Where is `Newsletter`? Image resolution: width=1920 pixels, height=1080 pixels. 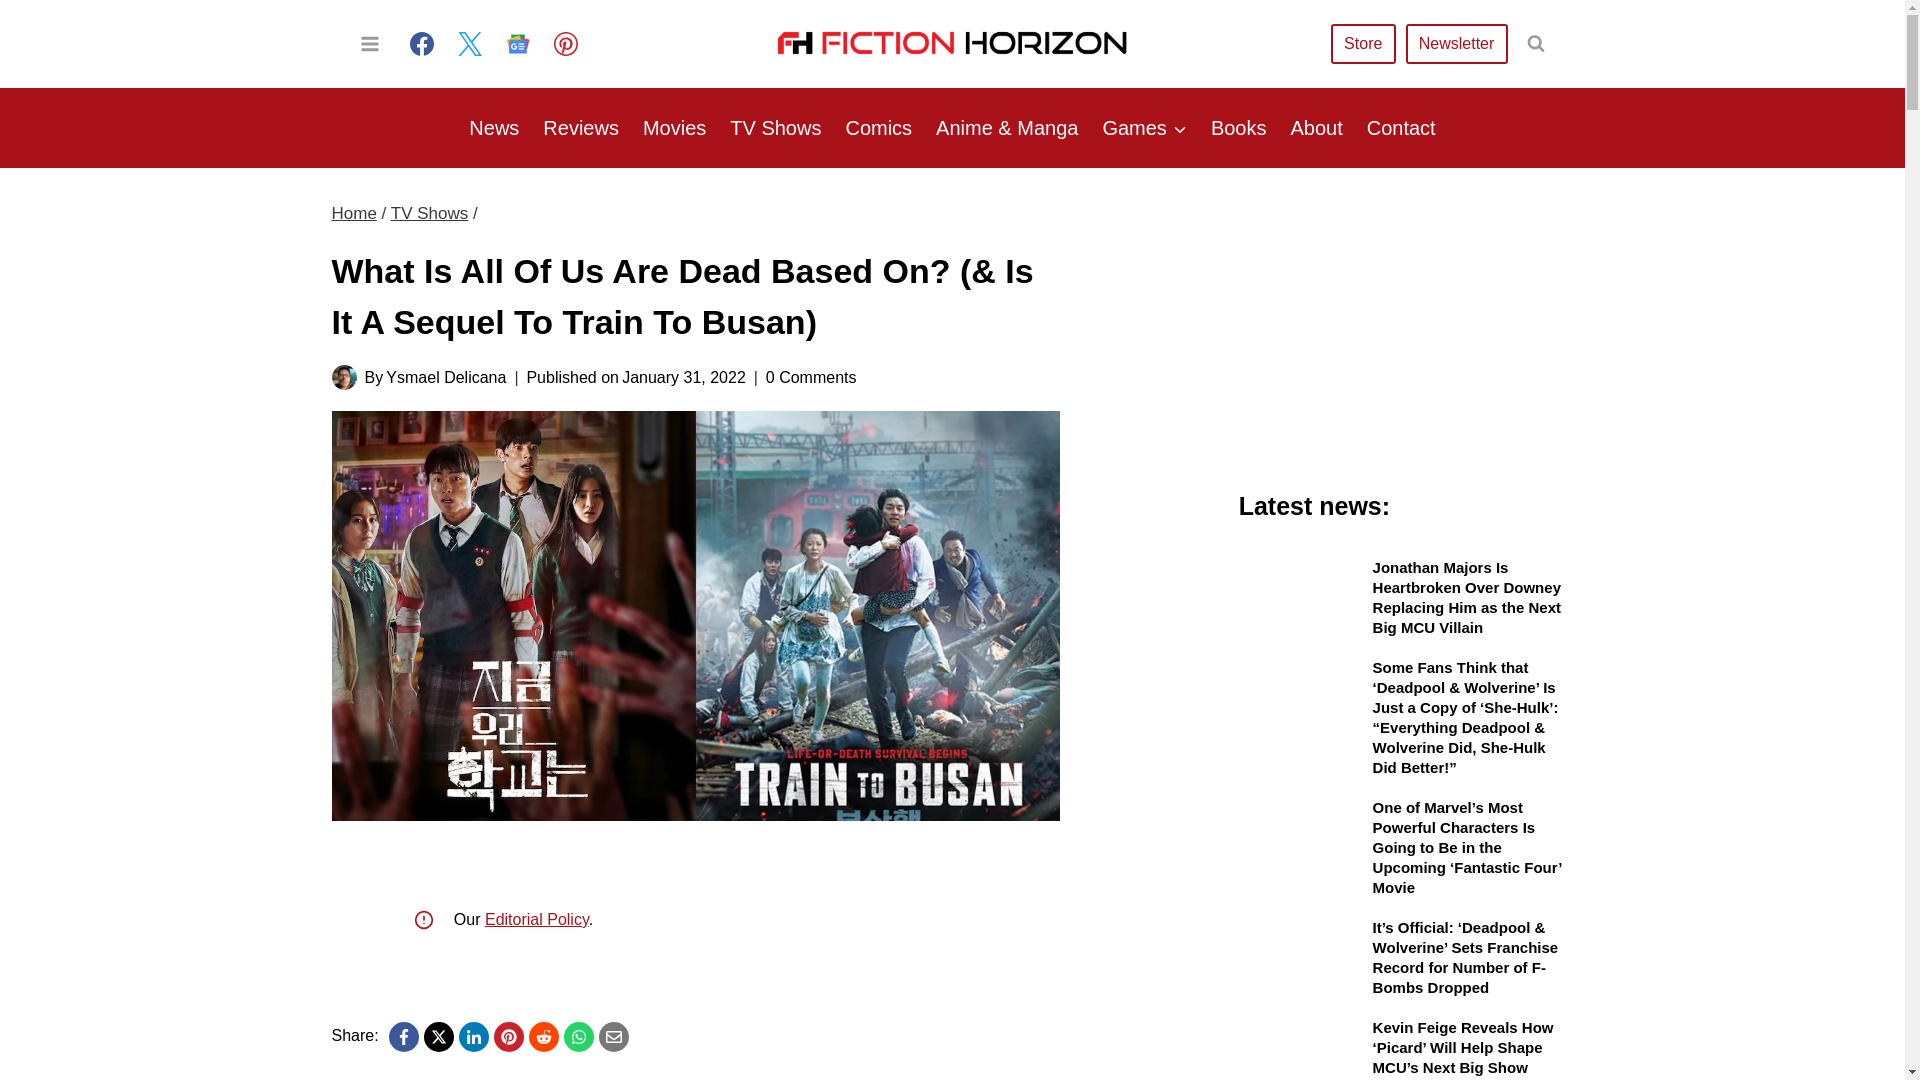 Newsletter is located at coordinates (1456, 42).